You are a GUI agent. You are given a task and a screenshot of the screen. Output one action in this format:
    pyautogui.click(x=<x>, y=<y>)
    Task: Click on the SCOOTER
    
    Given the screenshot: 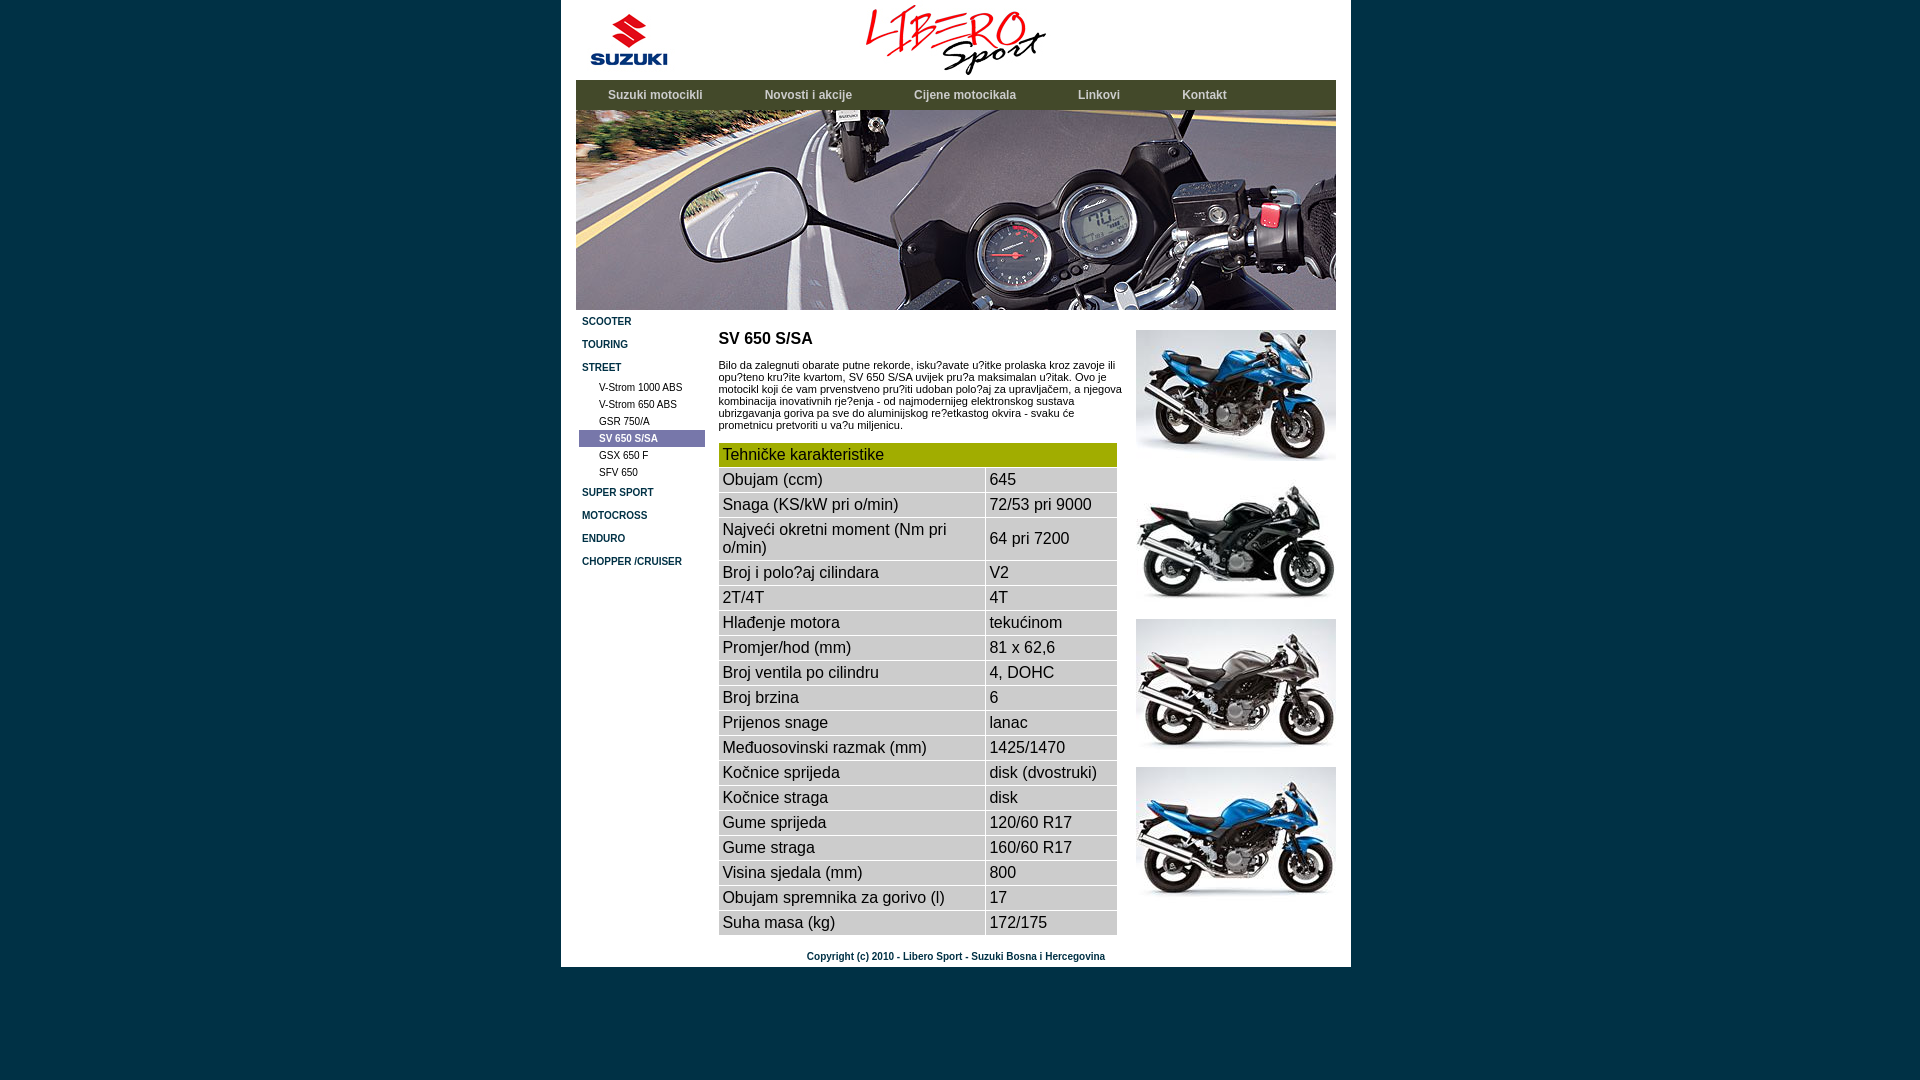 What is the action you would take?
    pyautogui.click(x=642, y=322)
    